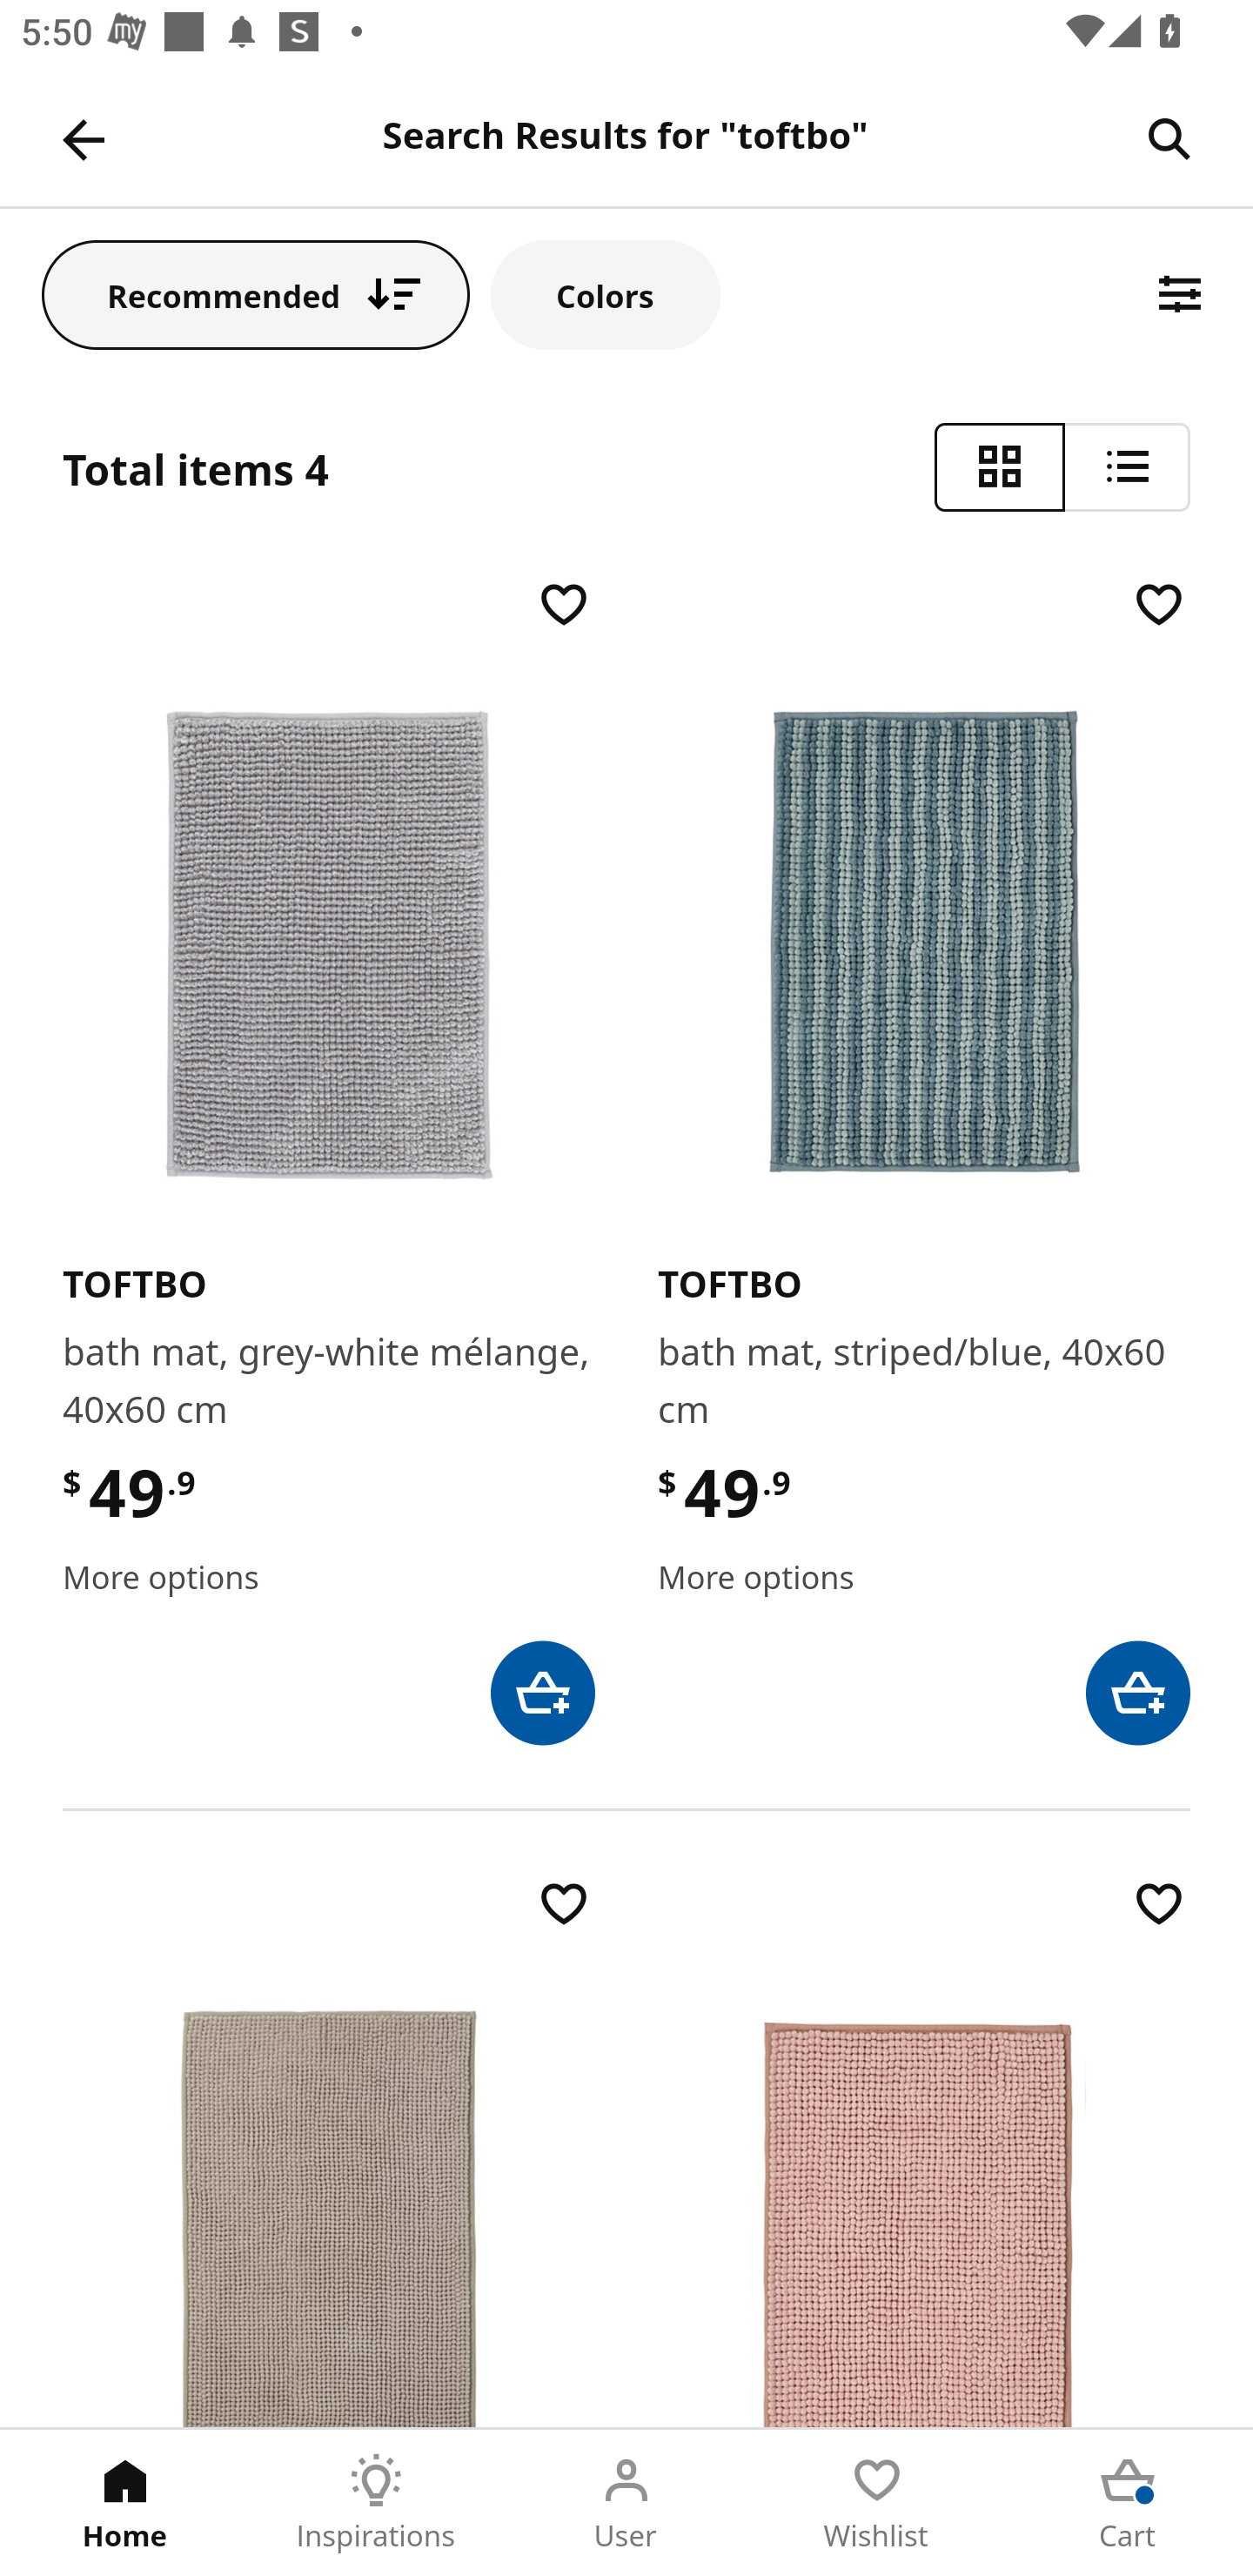 This screenshot has height=2576, width=1253. Describe the element at coordinates (1128, 2503) in the screenshot. I see `Cart
Tab 5 of 5` at that location.